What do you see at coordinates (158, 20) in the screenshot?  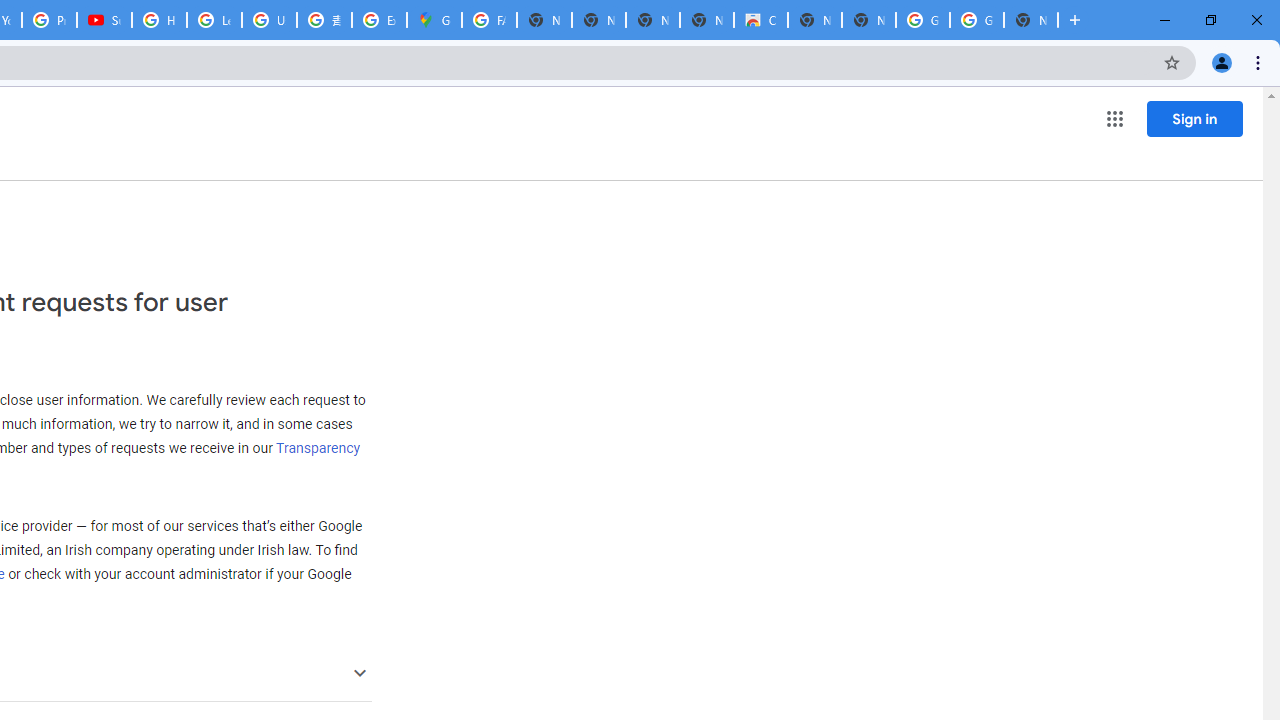 I see `How Chrome protects your passwords - Google Chrome Help` at bounding box center [158, 20].